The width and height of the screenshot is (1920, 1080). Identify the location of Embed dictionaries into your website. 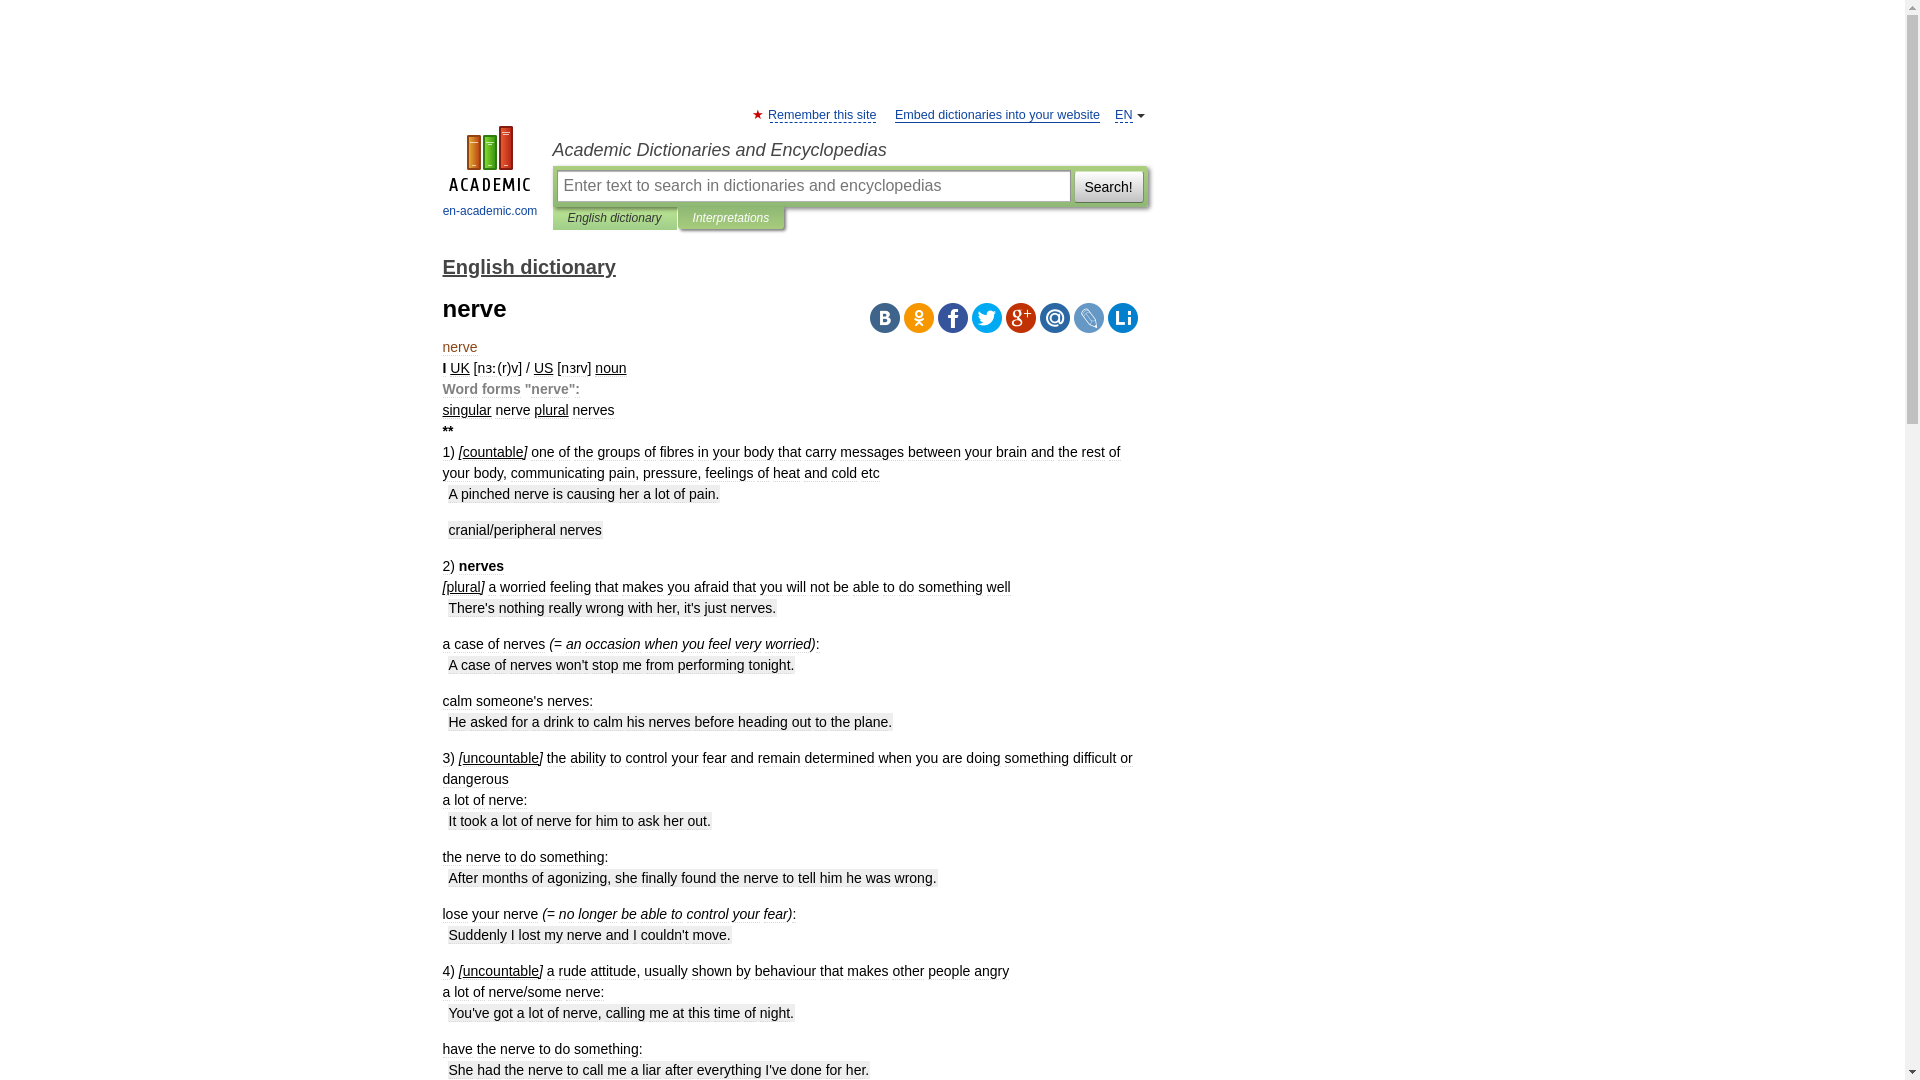
(997, 116).